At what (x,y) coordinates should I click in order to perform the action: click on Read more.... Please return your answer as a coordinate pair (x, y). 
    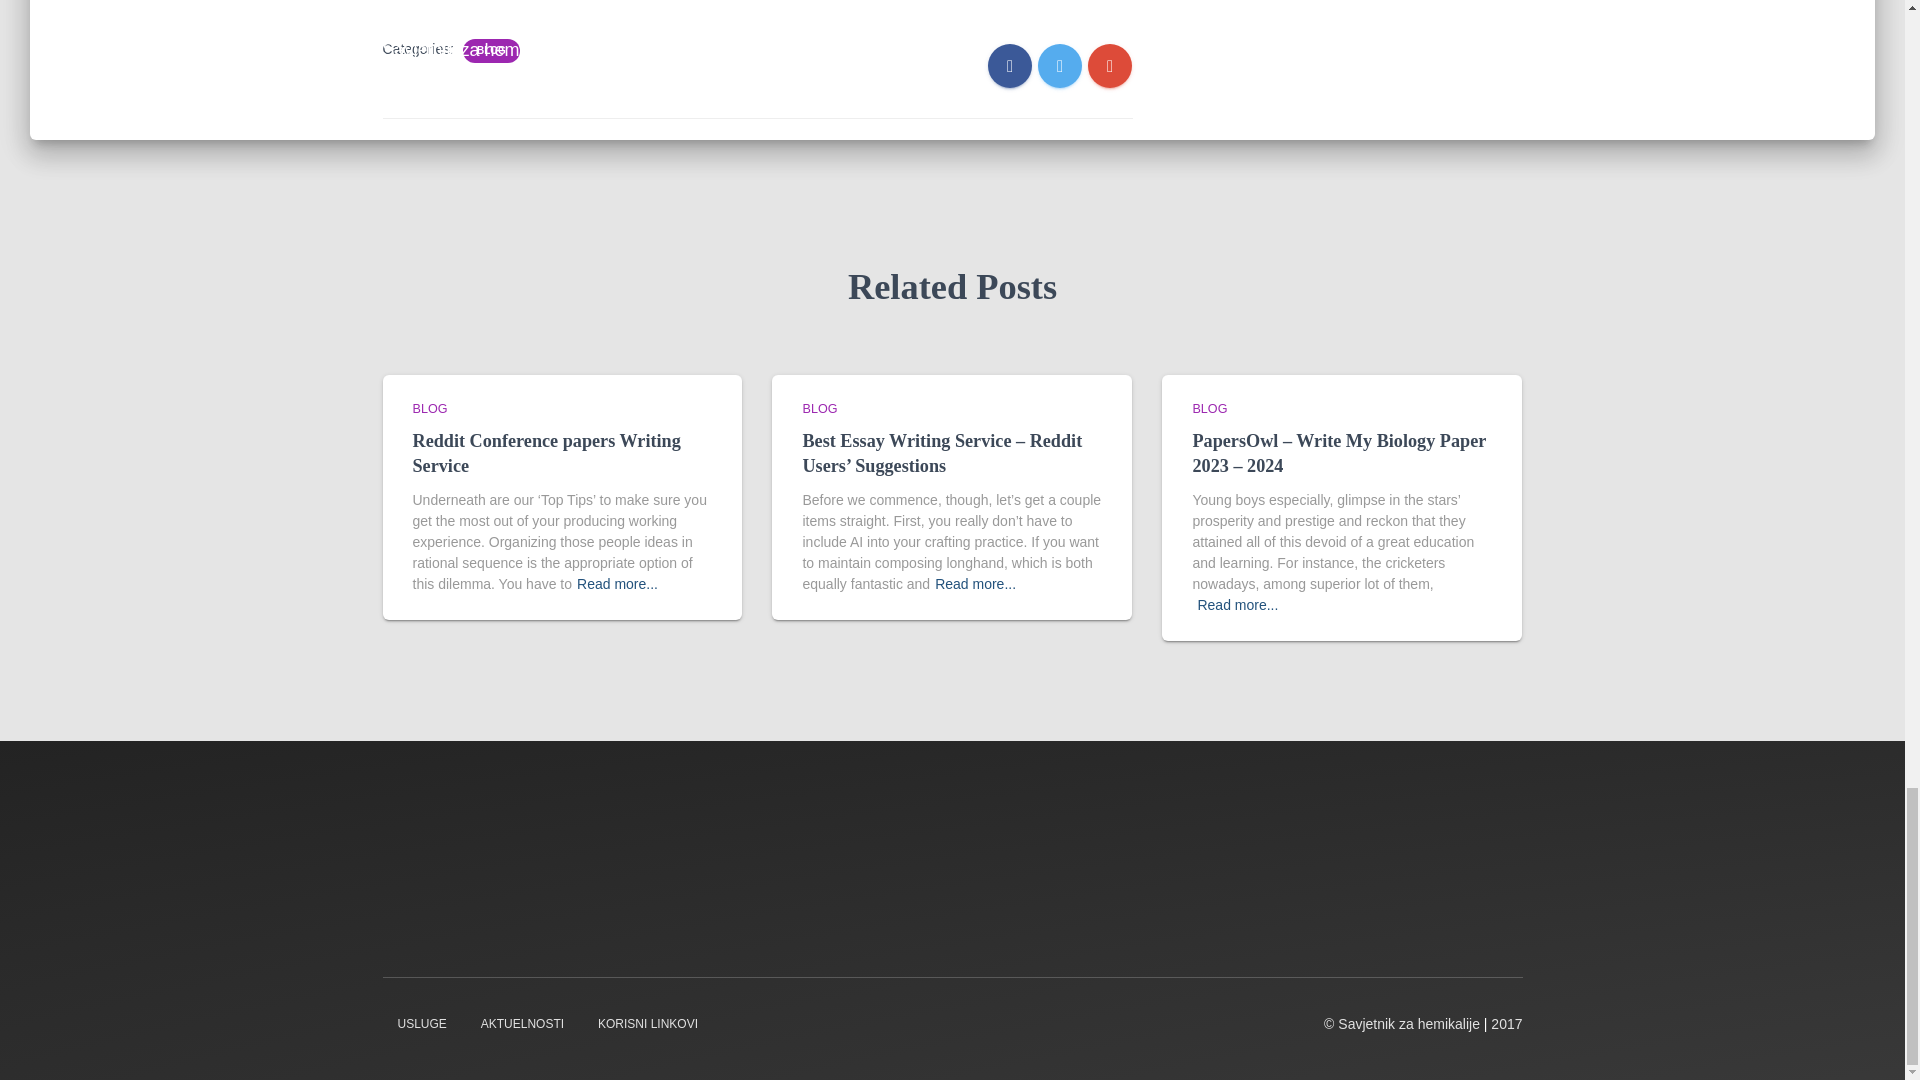
    Looking at the image, I should click on (975, 584).